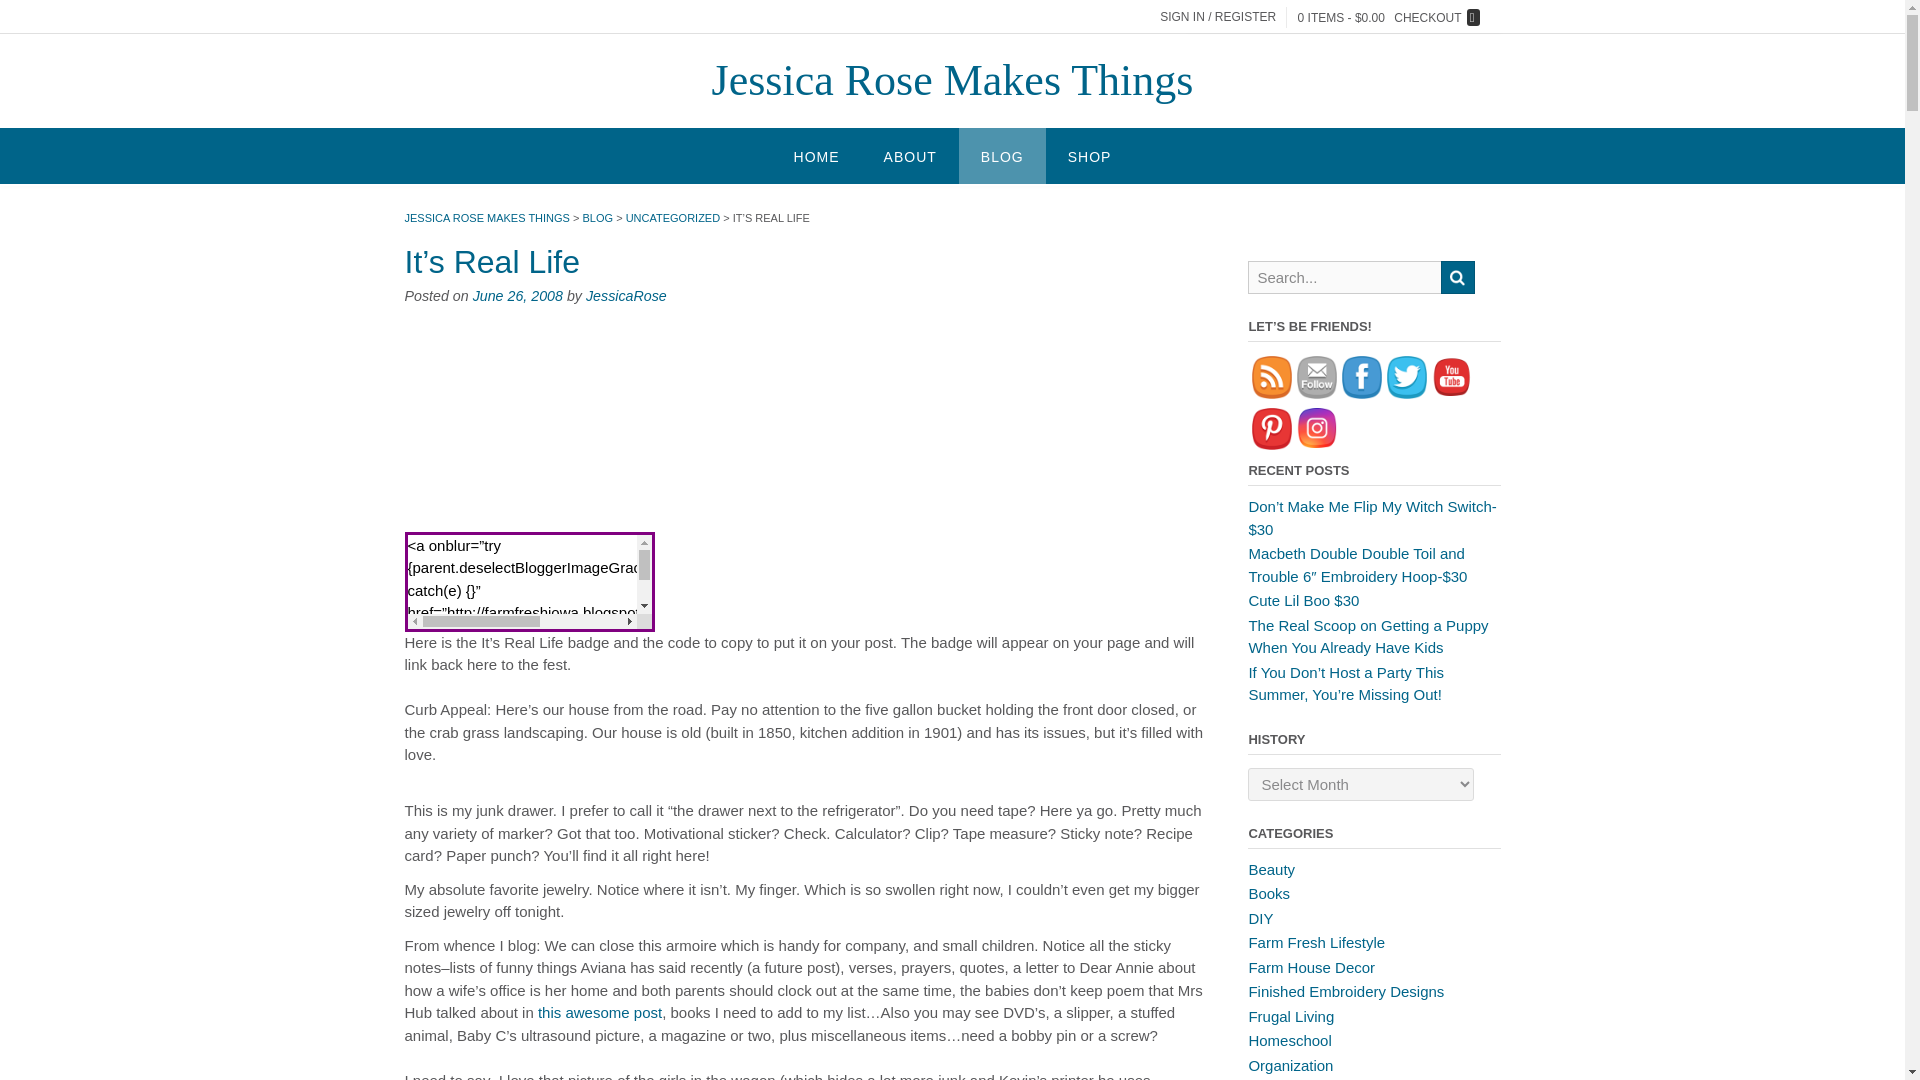  I want to click on Jessica Rose Makes Things, so click(953, 80).